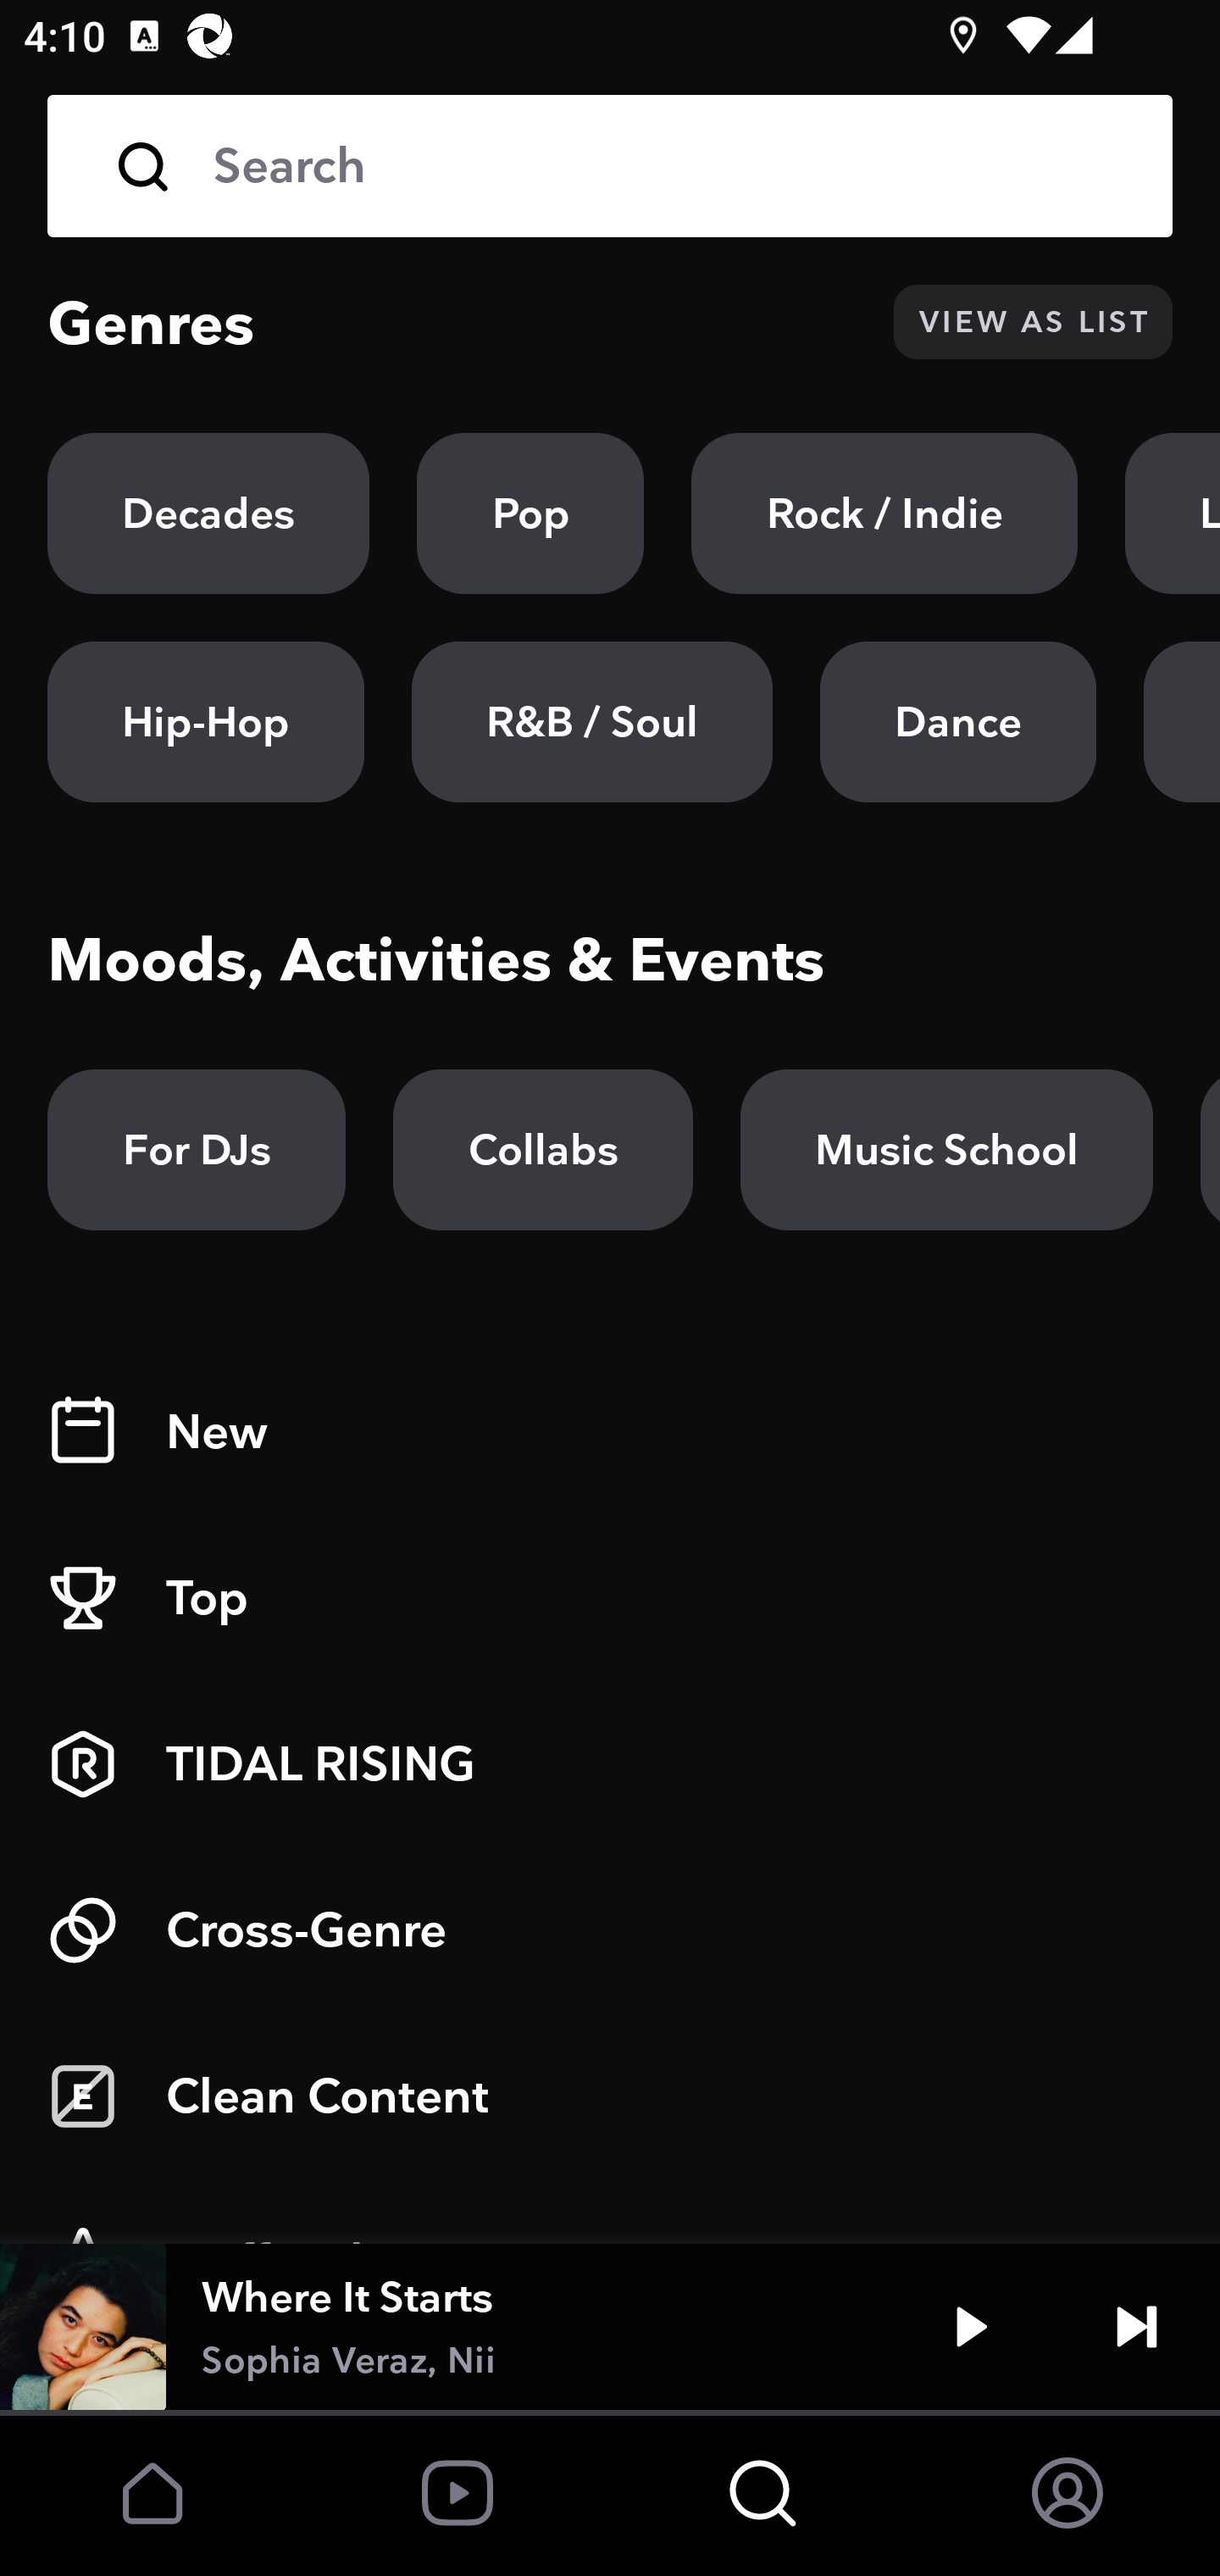 This screenshot has width=1220, height=2576. I want to click on Top, so click(610, 1598).